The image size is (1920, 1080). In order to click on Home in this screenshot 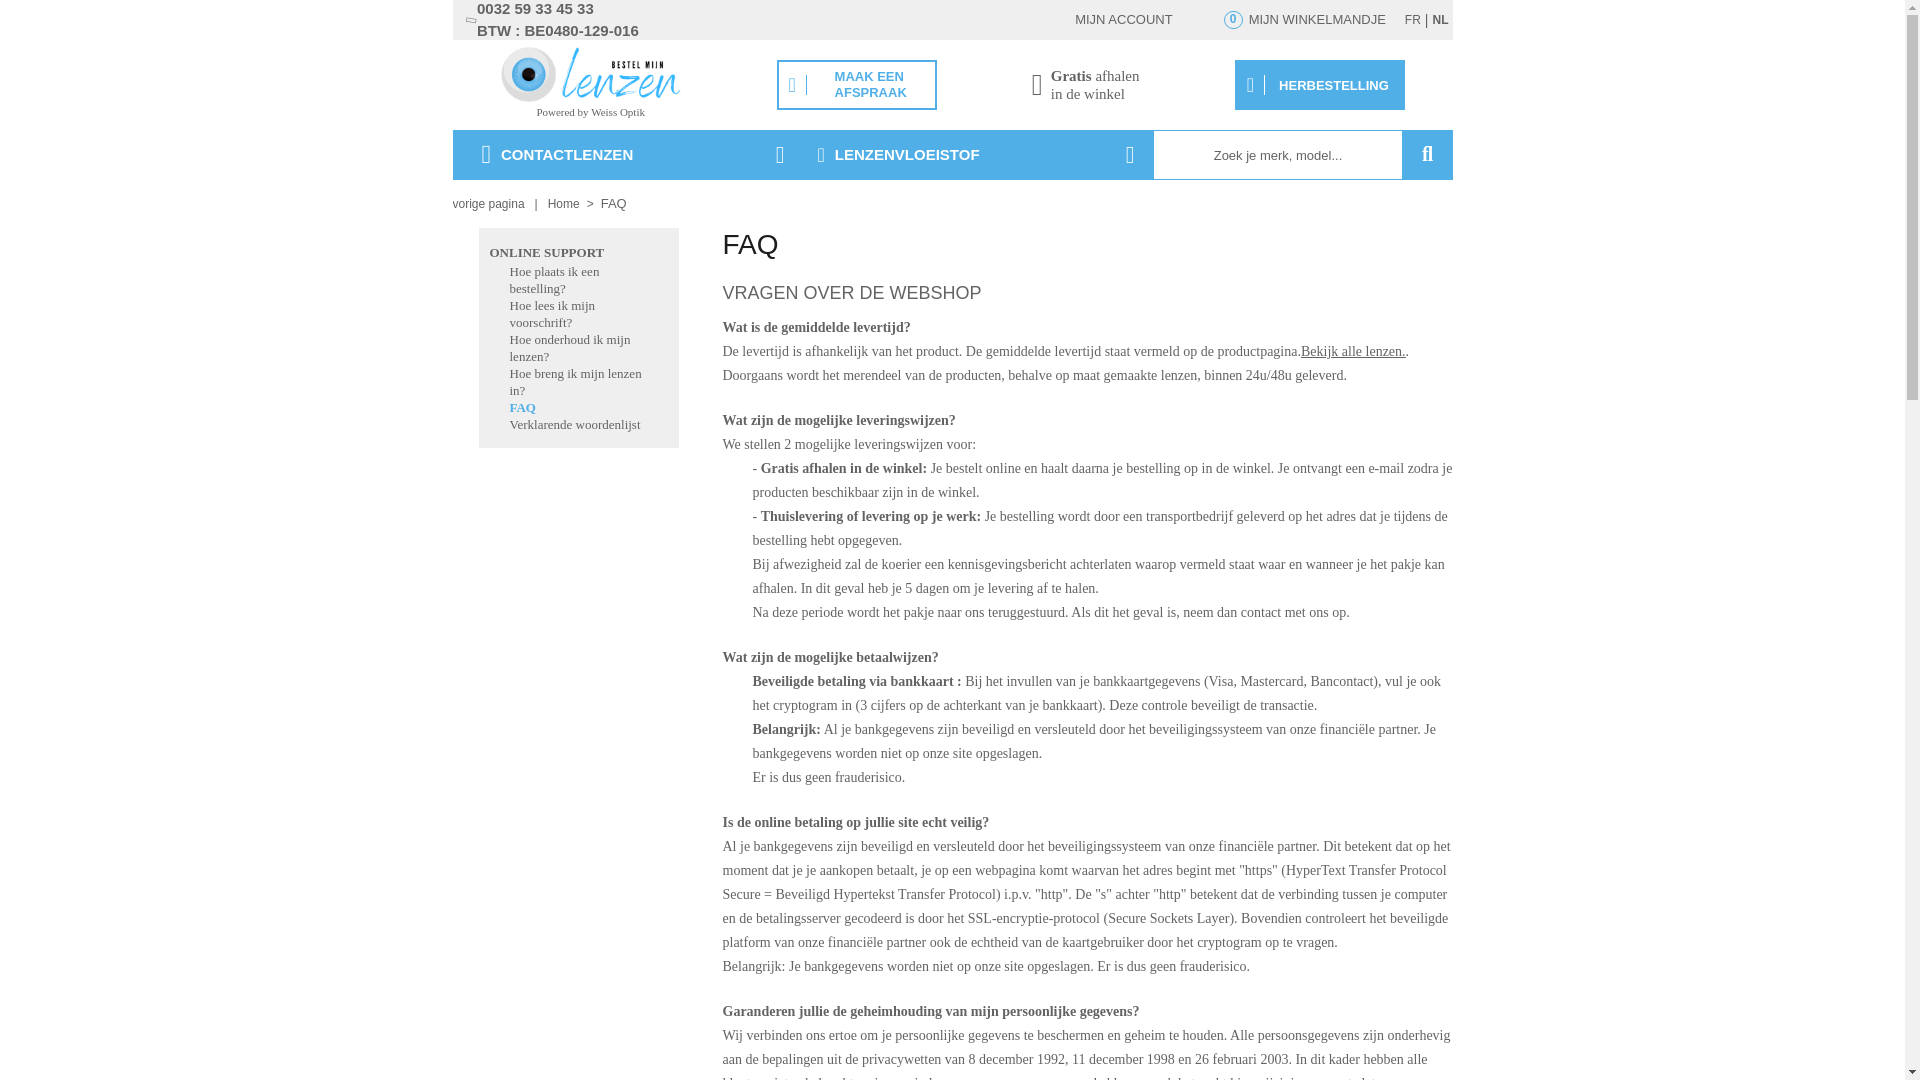, I will do `click(564, 204)`.